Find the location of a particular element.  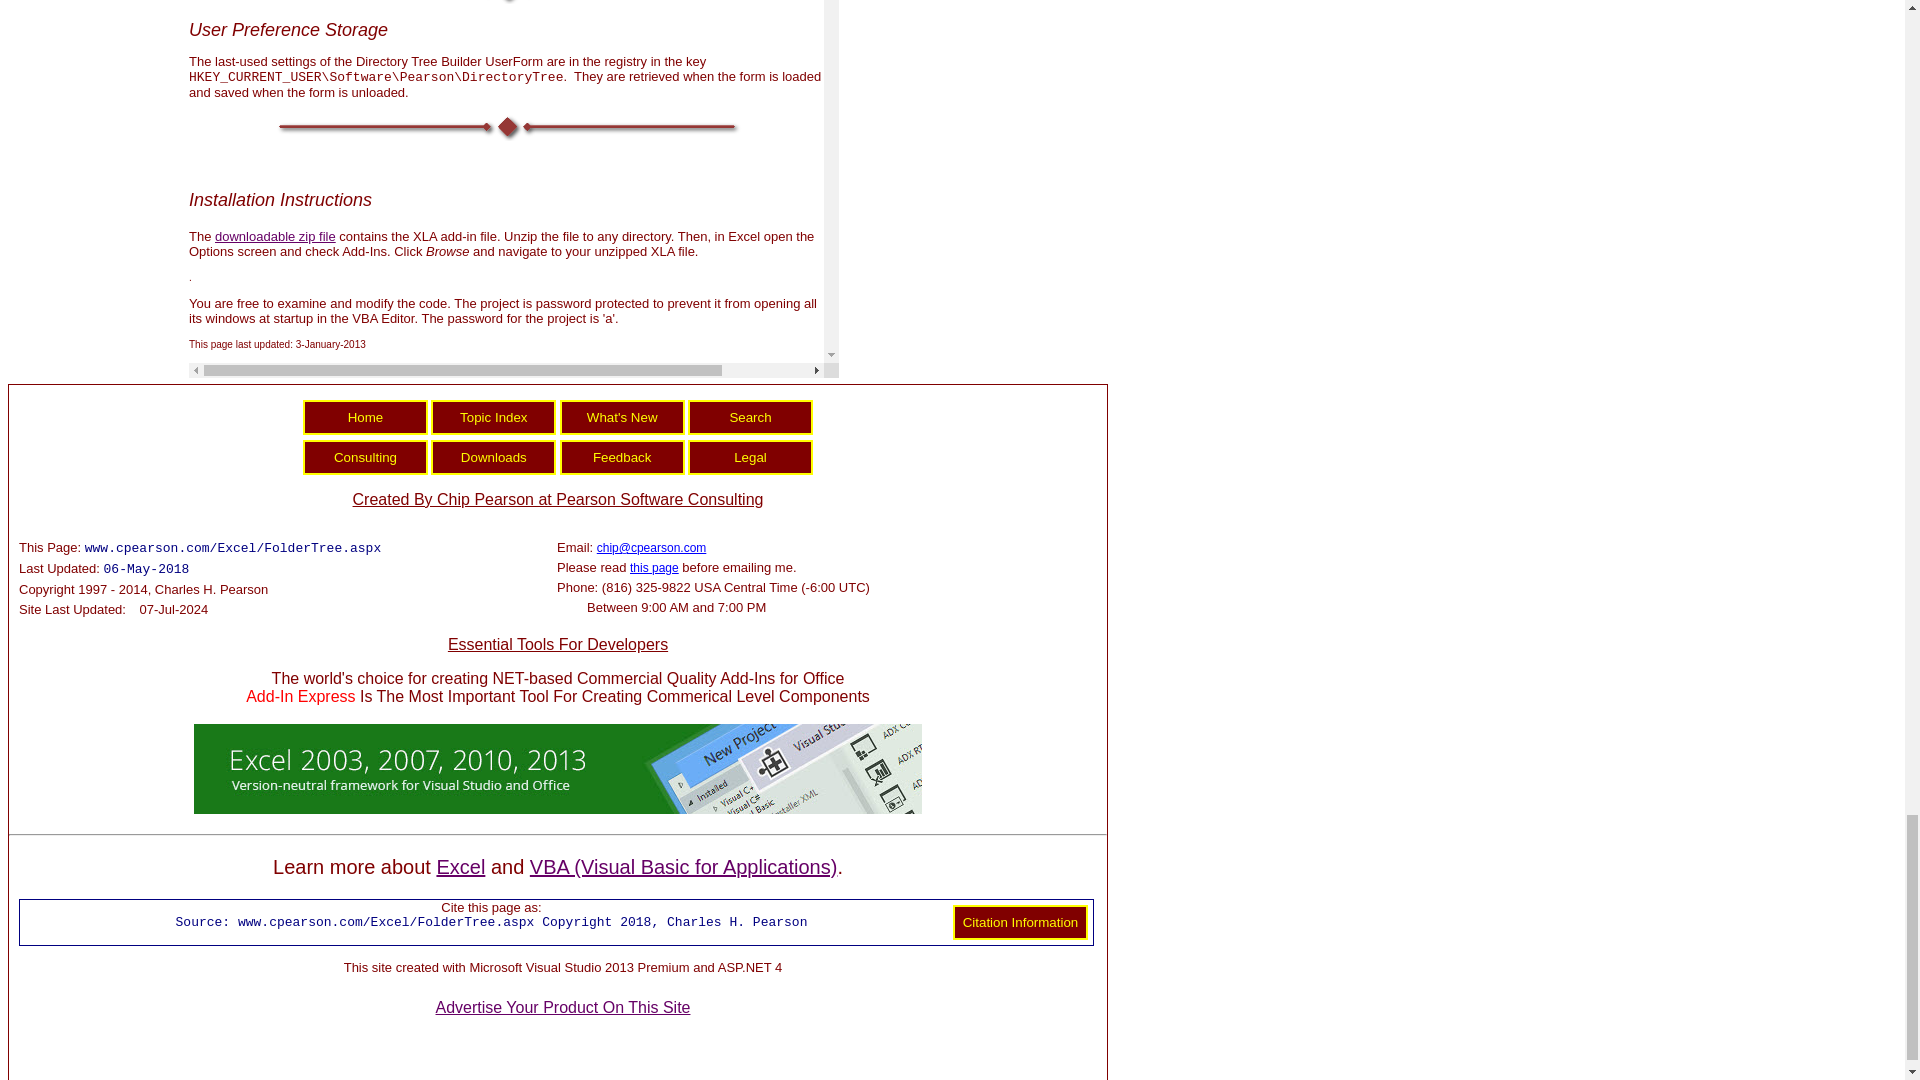

Feedback is located at coordinates (622, 457).